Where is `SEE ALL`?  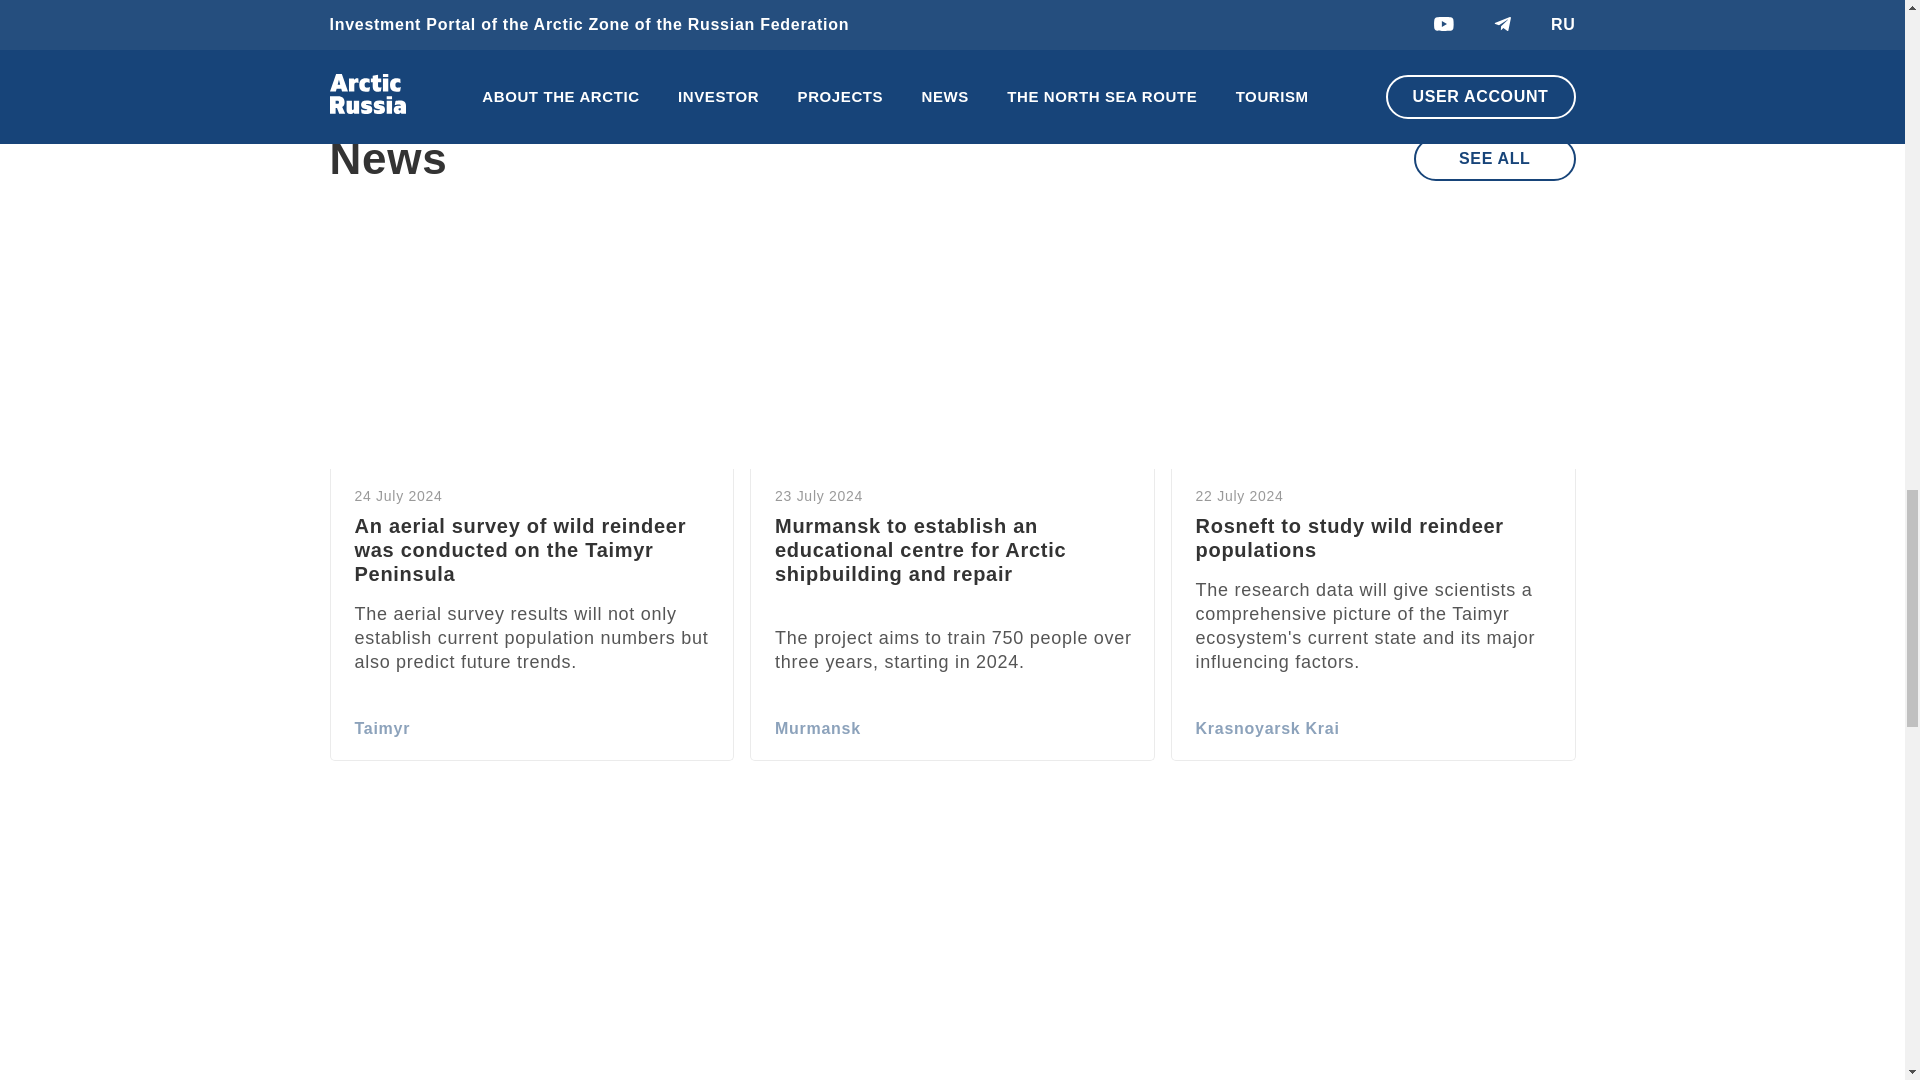 SEE ALL is located at coordinates (1494, 159).